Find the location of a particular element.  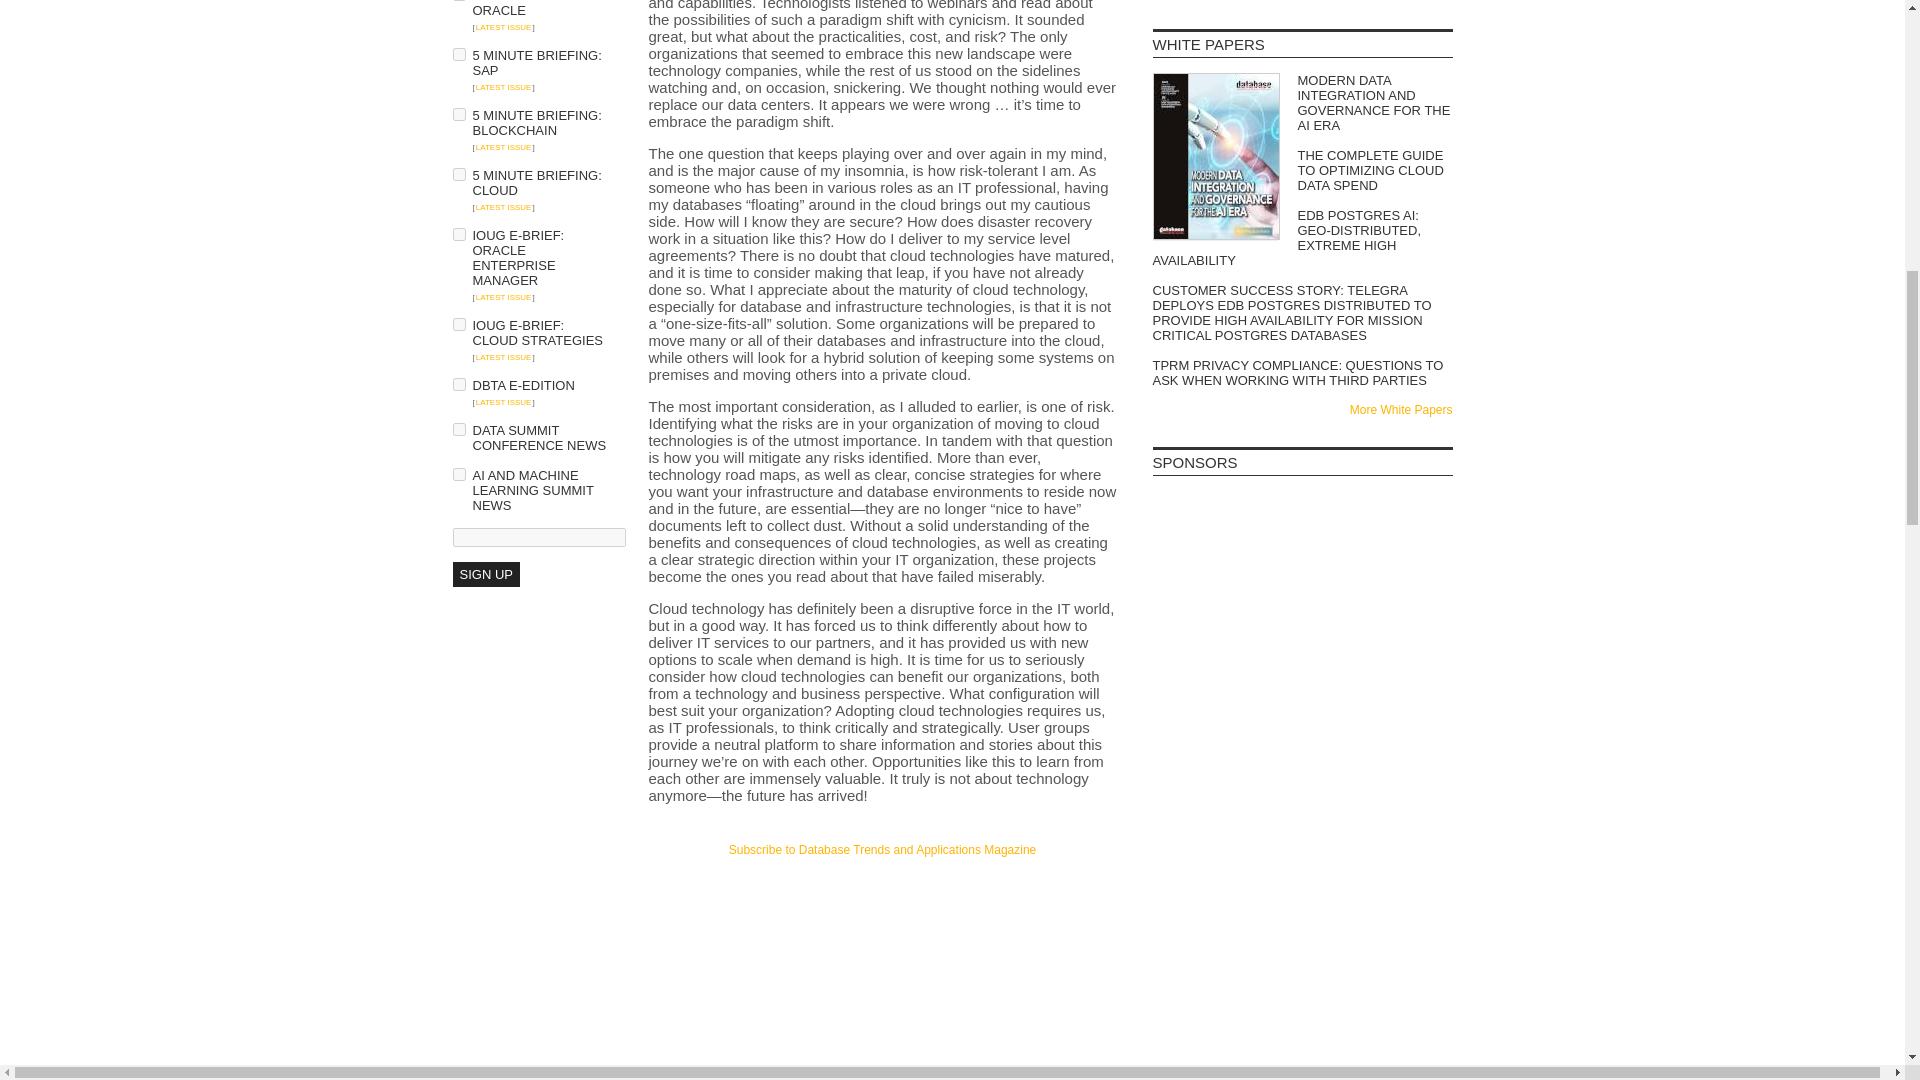

3rd party ad content is located at coordinates (882, 896).